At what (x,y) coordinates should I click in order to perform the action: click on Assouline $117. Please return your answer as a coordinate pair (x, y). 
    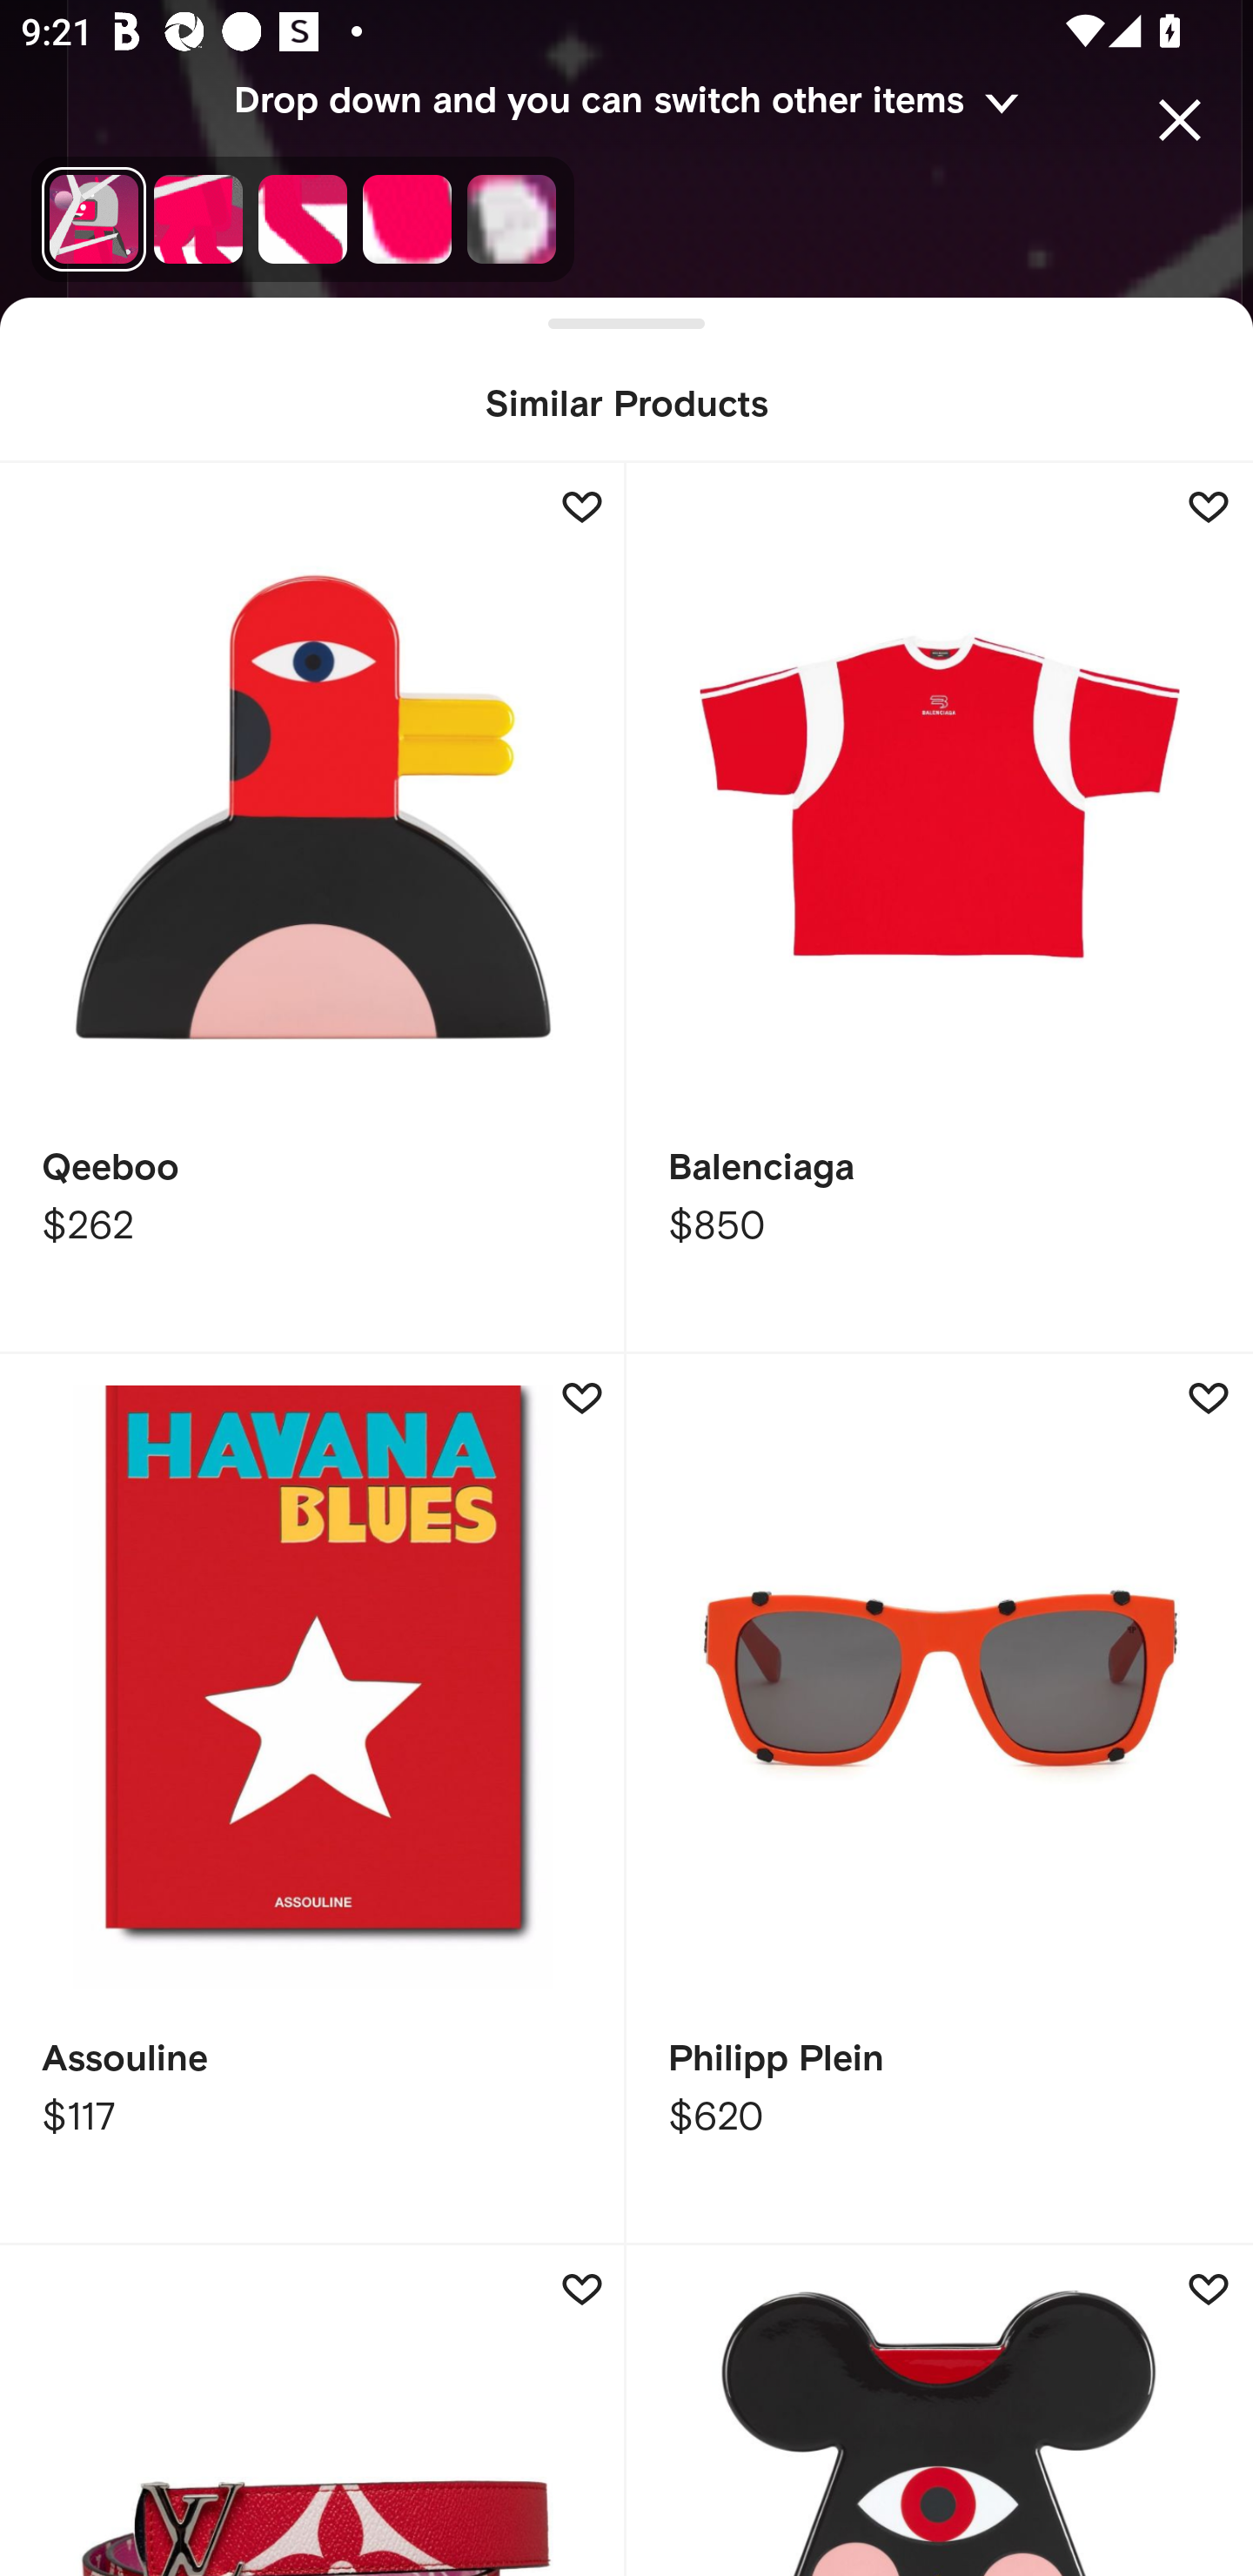
    Looking at the image, I should click on (313, 1800).